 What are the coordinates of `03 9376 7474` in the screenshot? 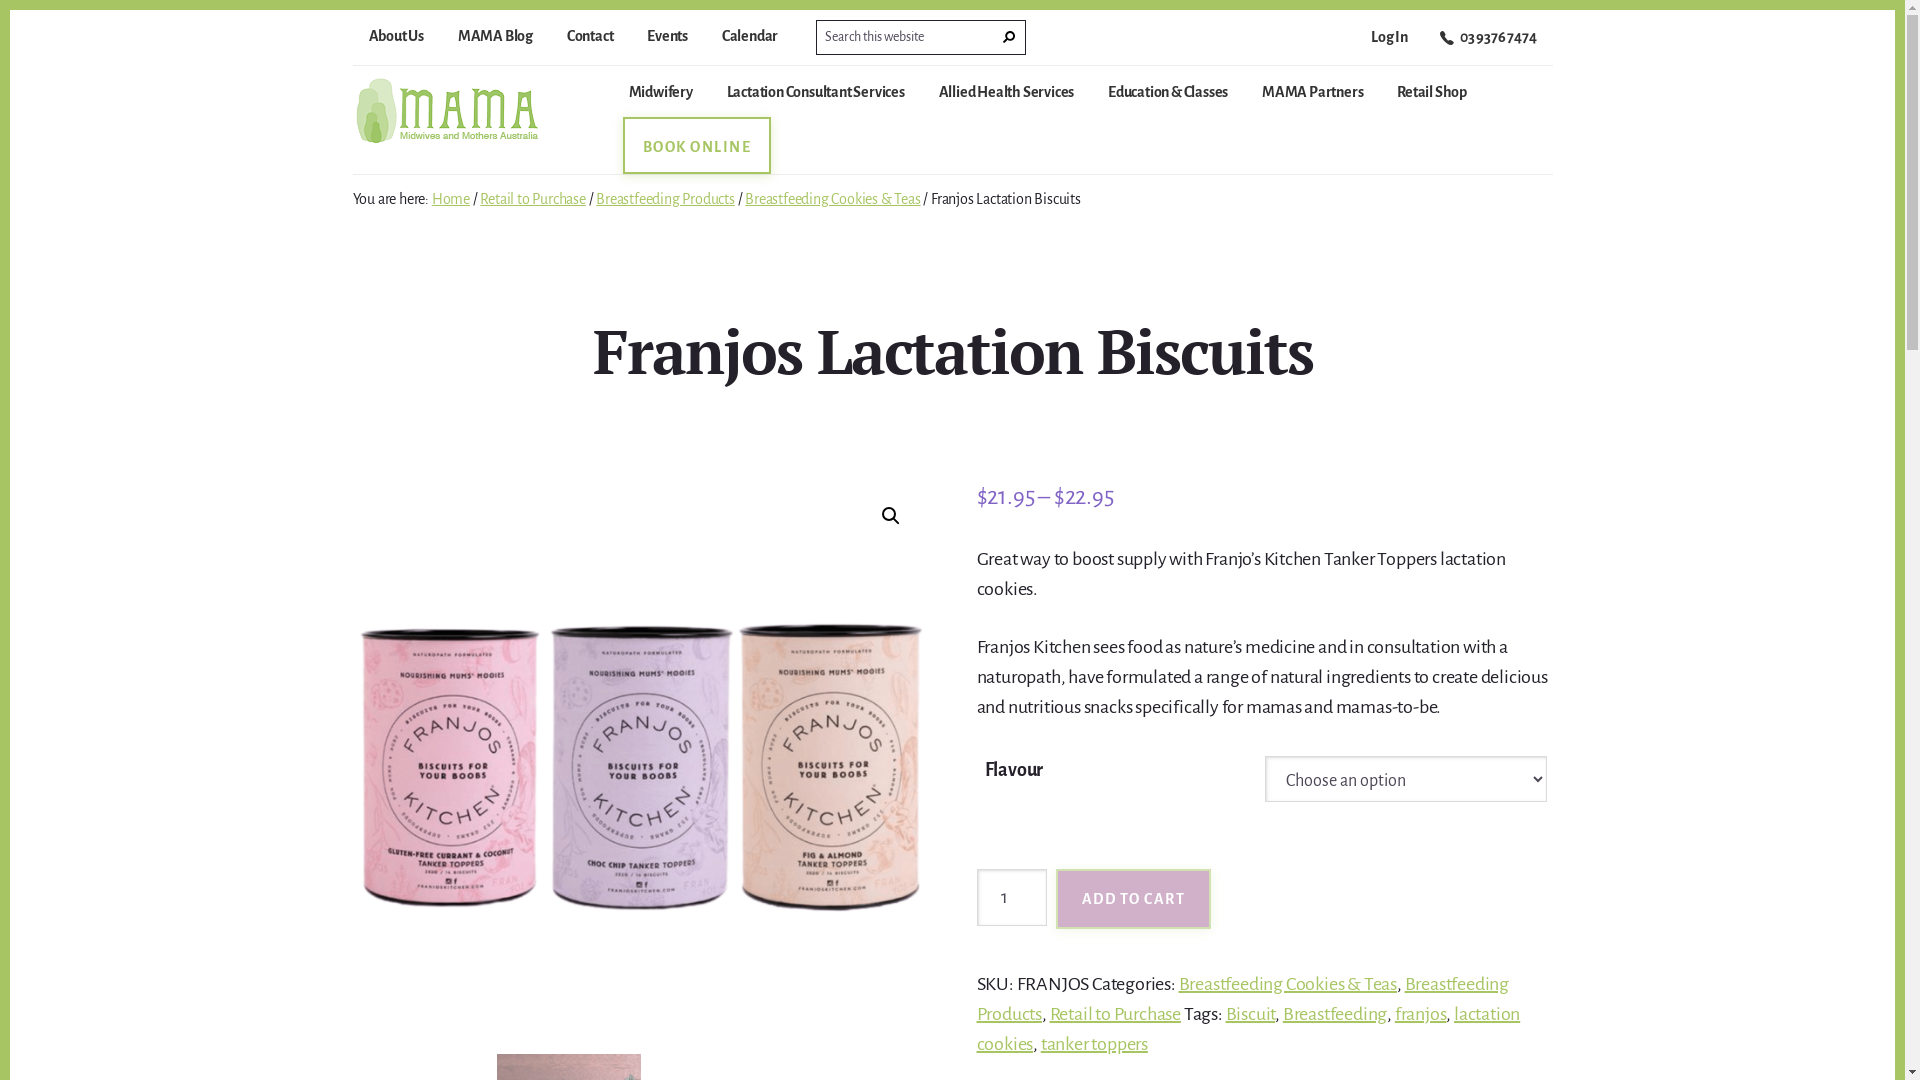 It's located at (1488, 43).